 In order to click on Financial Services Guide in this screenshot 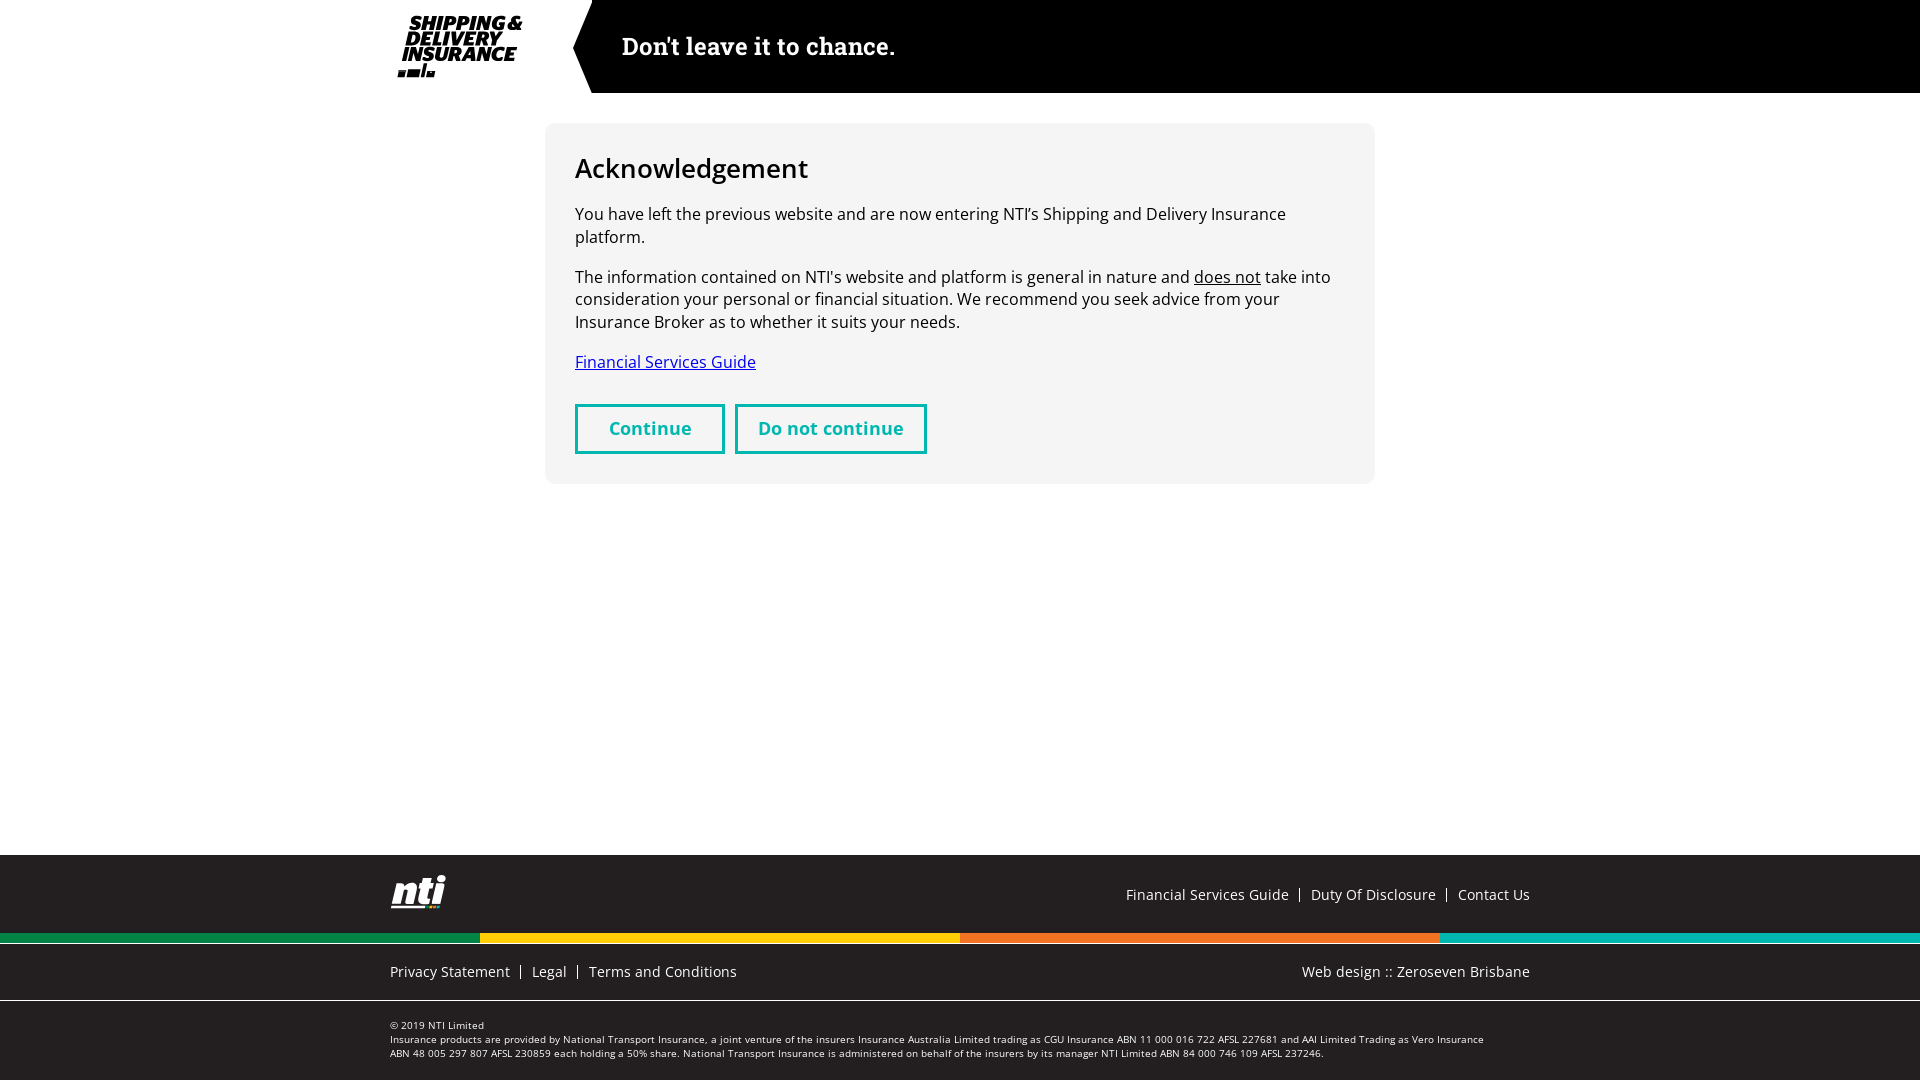, I will do `click(1218, 898)`.